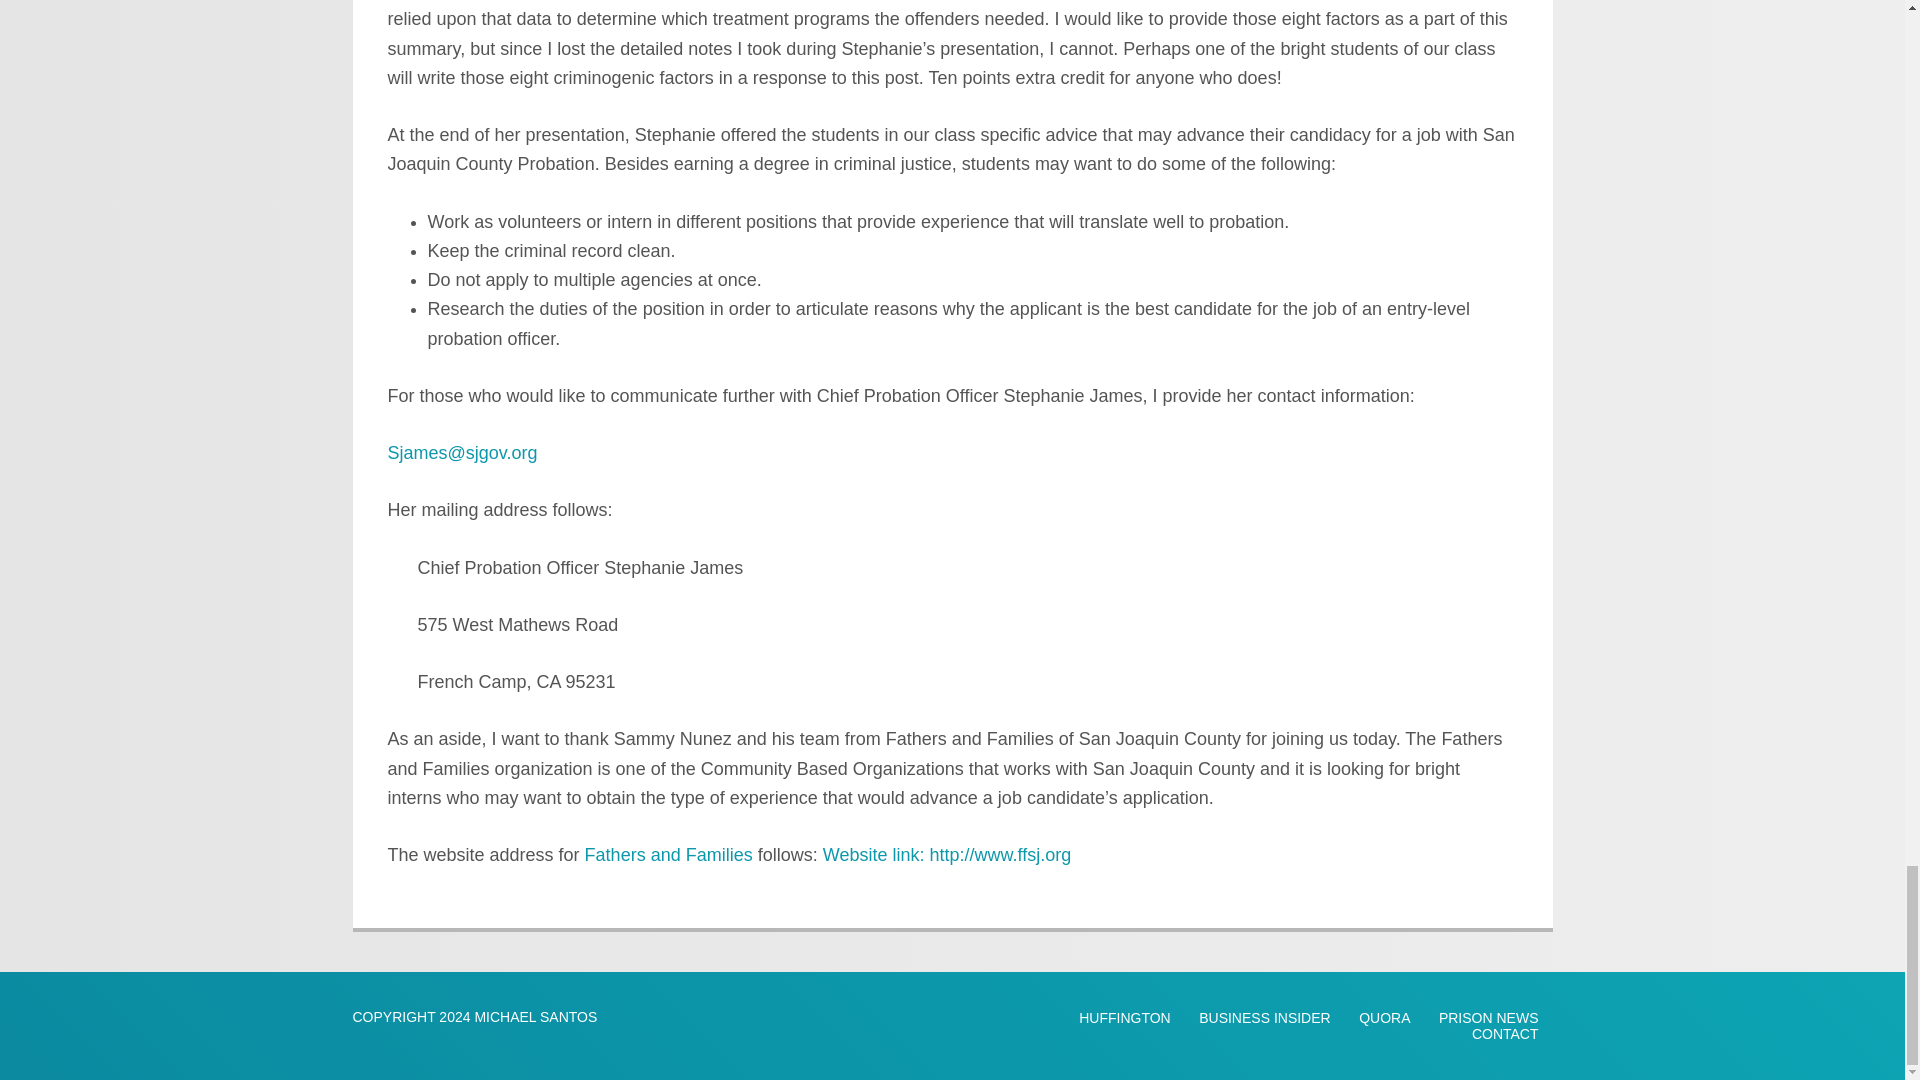 The height and width of the screenshot is (1080, 1920). Describe the element at coordinates (1264, 1017) in the screenshot. I see `BUSINESS INSIDER` at that location.